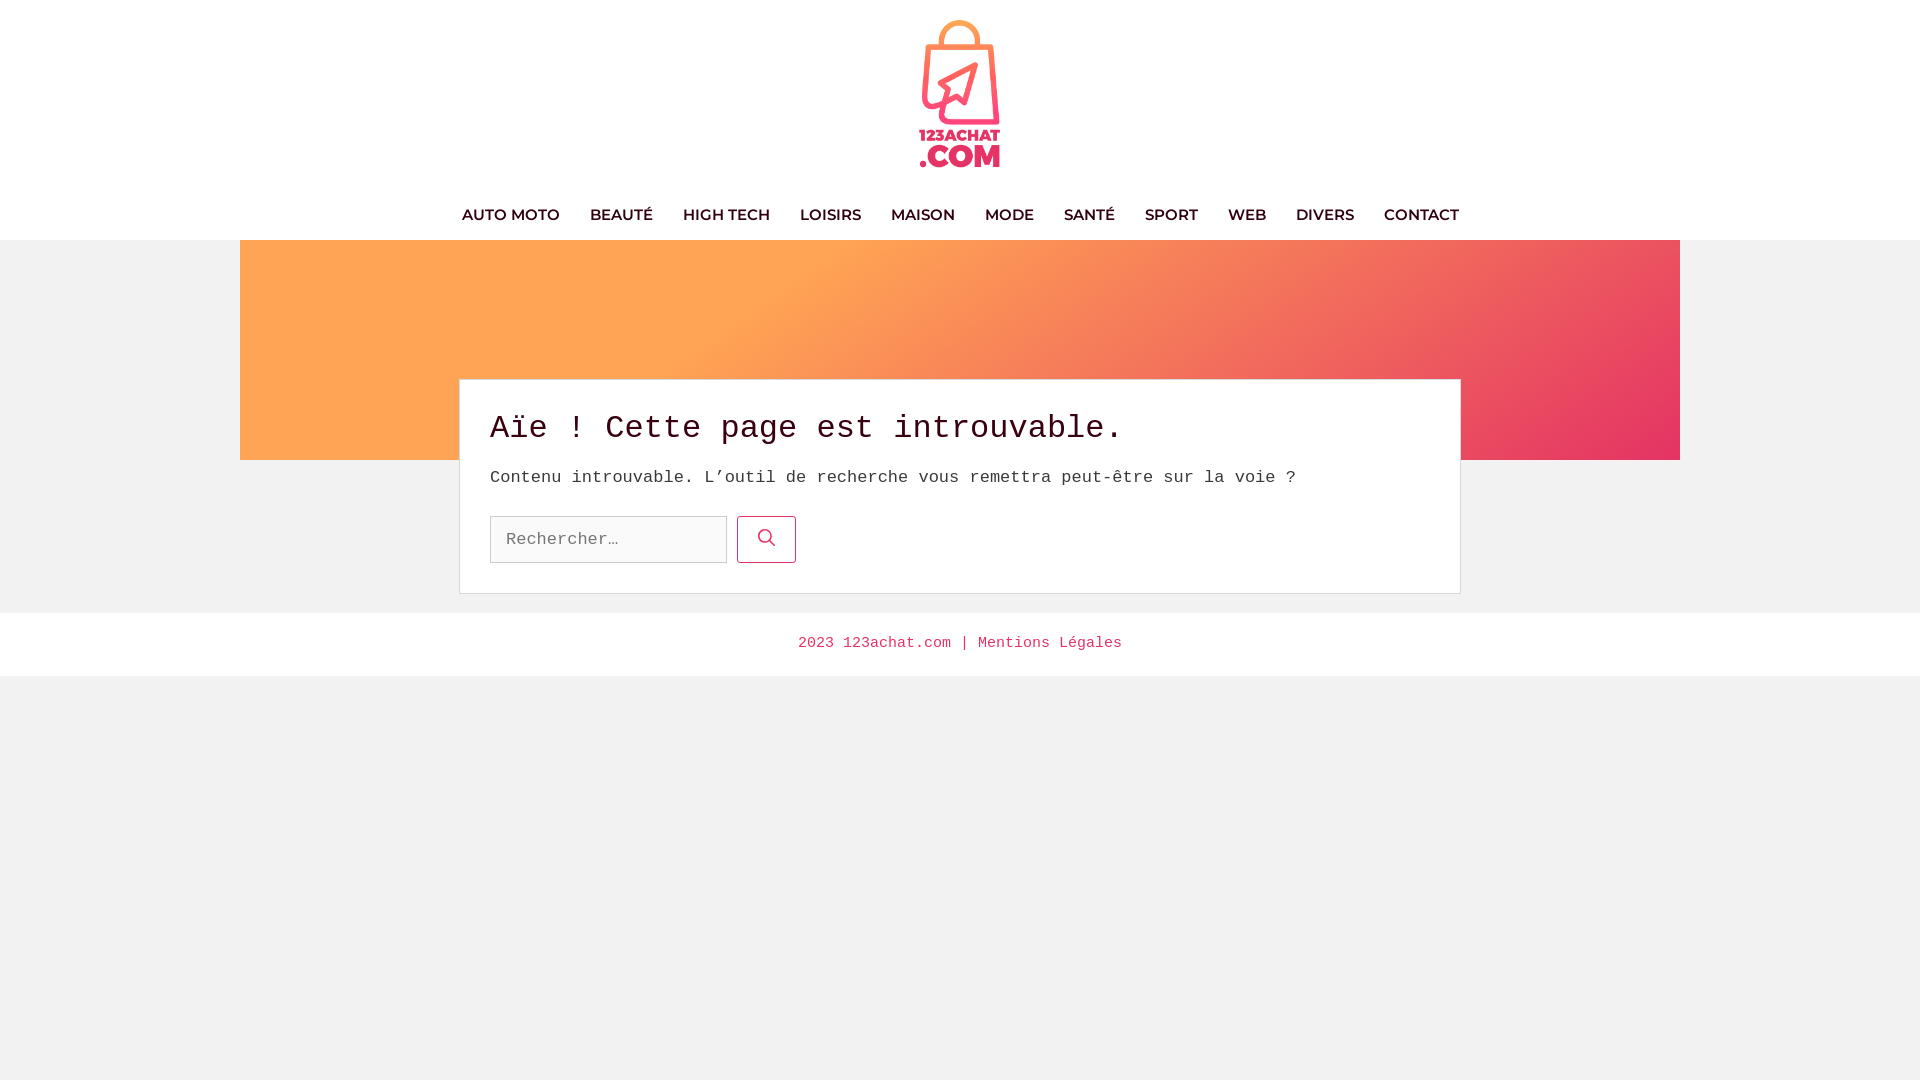  What do you see at coordinates (1010, 215) in the screenshot?
I see `MODE` at bounding box center [1010, 215].